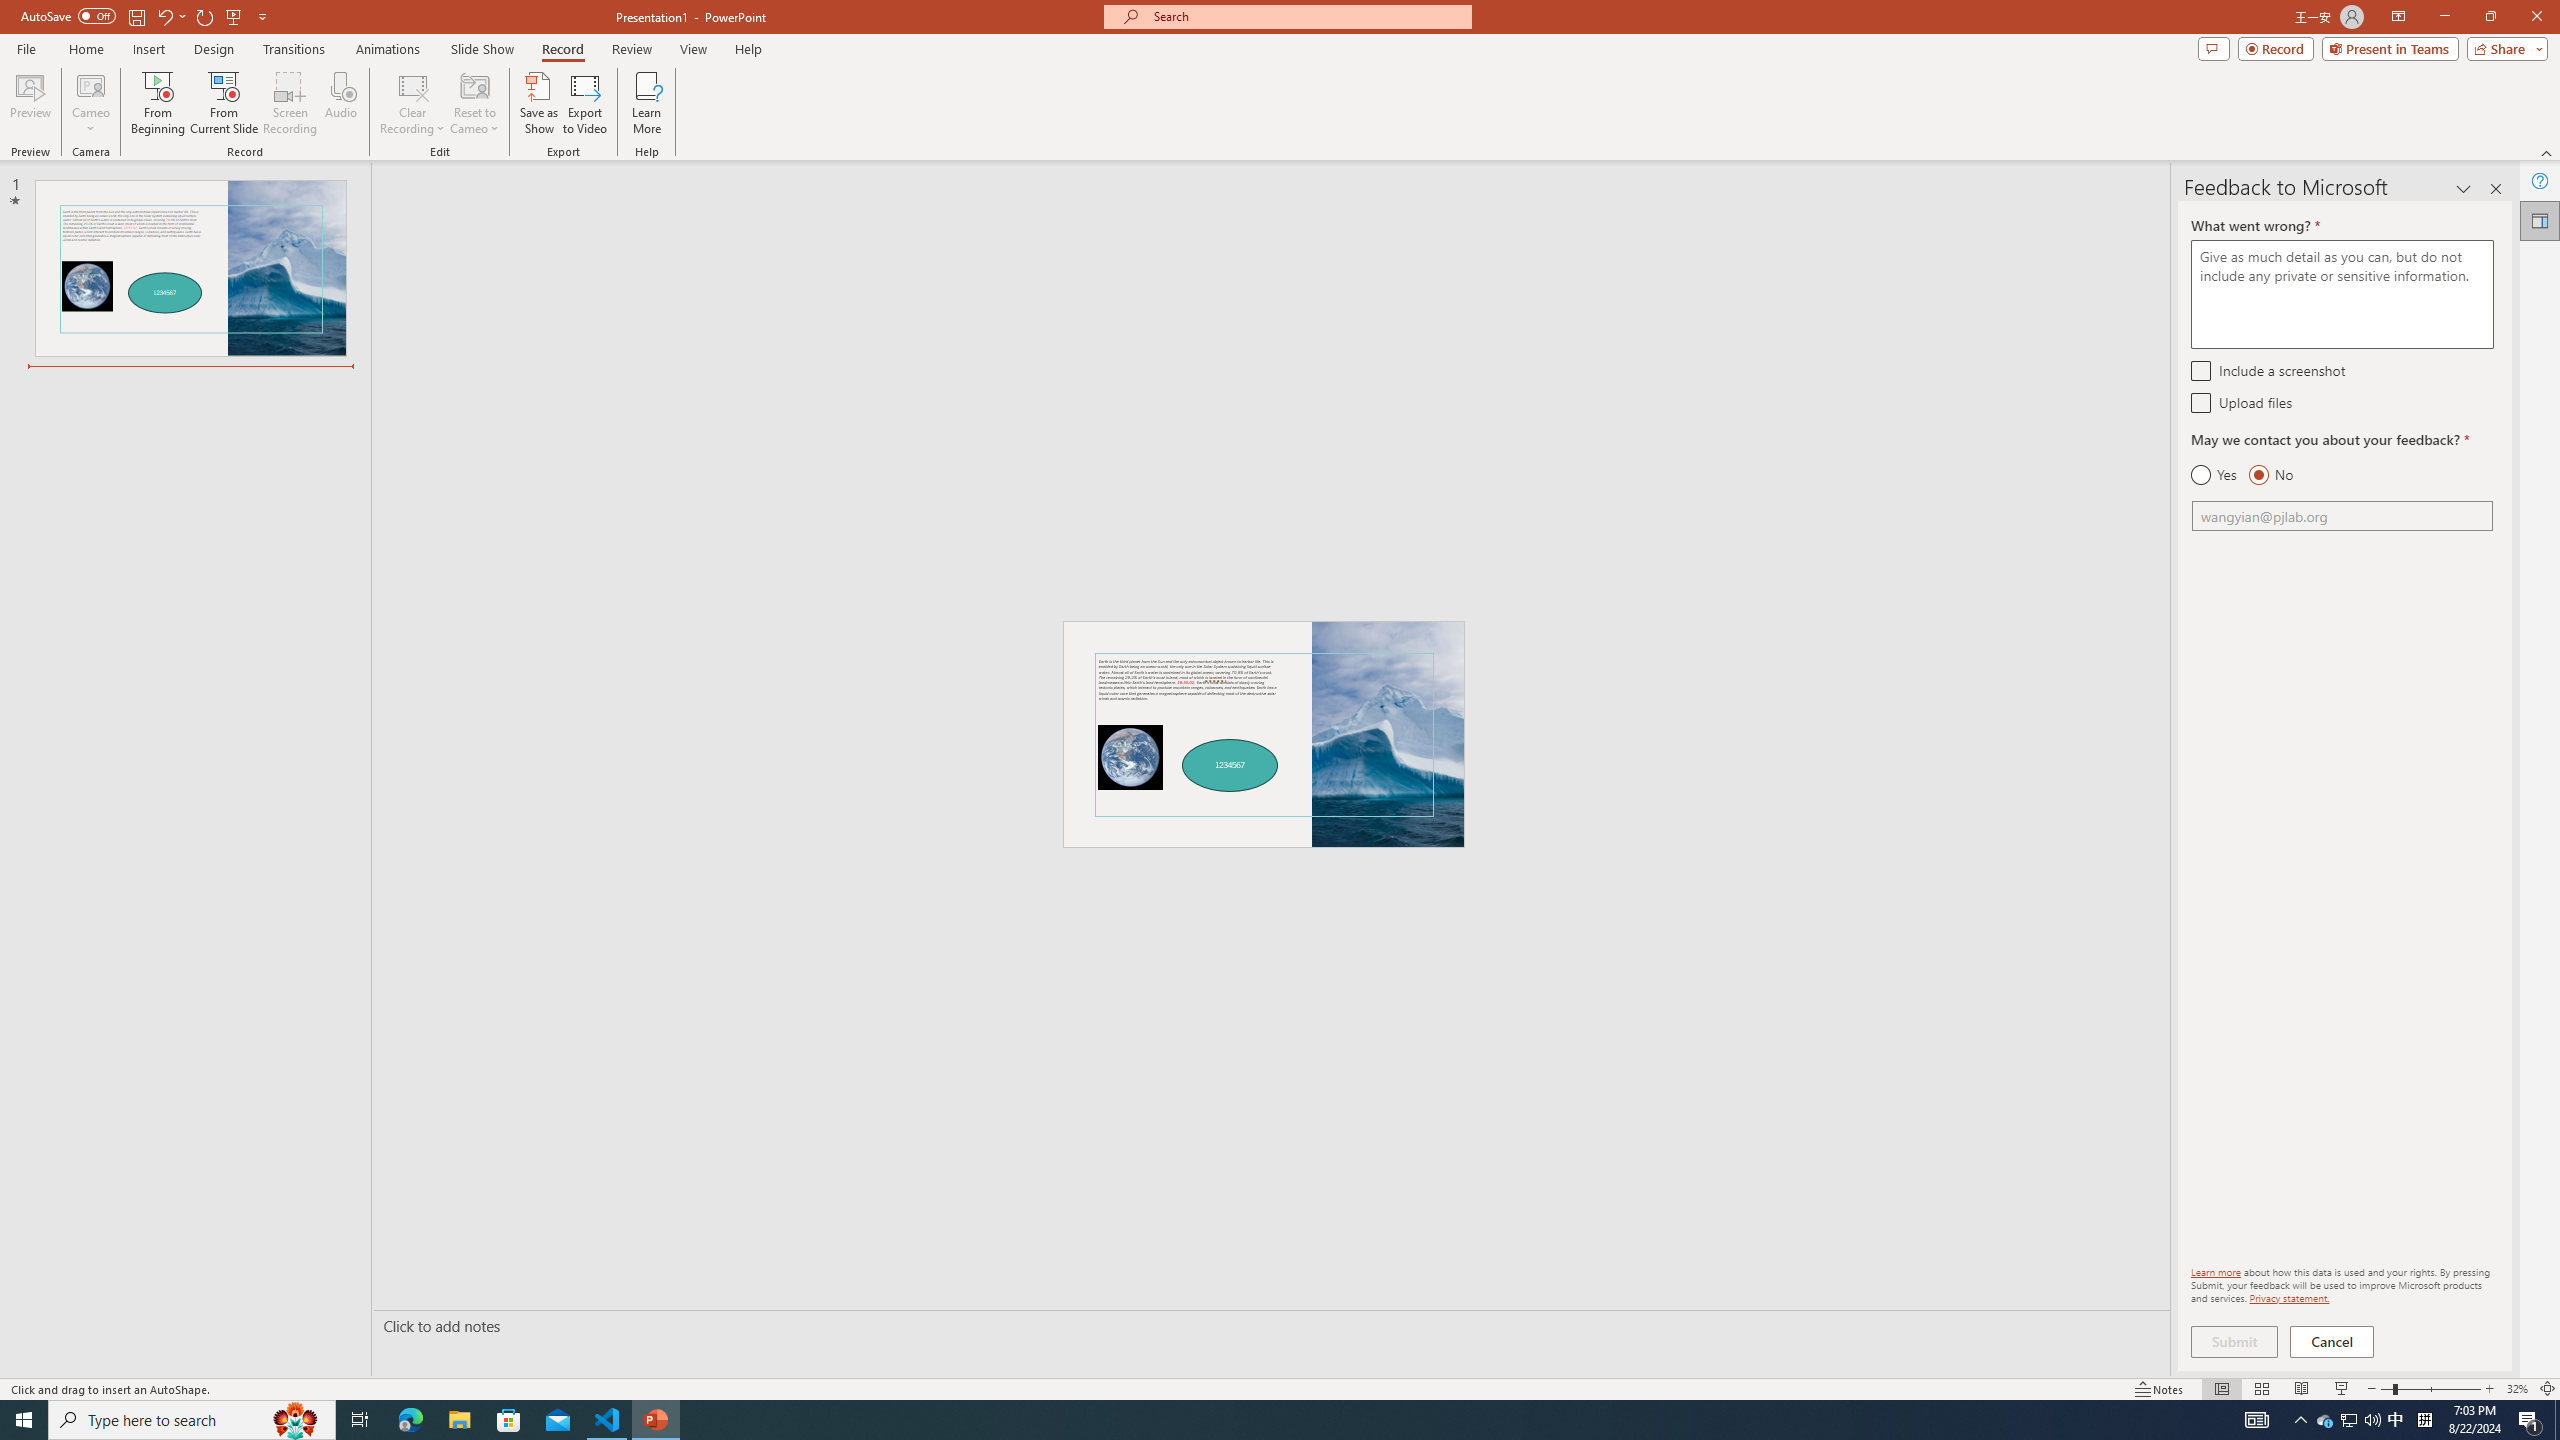 This screenshot has height=1440, width=2560. What do you see at coordinates (2214, 475) in the screenshot?
I see `Yes` at bounding box center [2214, 475].